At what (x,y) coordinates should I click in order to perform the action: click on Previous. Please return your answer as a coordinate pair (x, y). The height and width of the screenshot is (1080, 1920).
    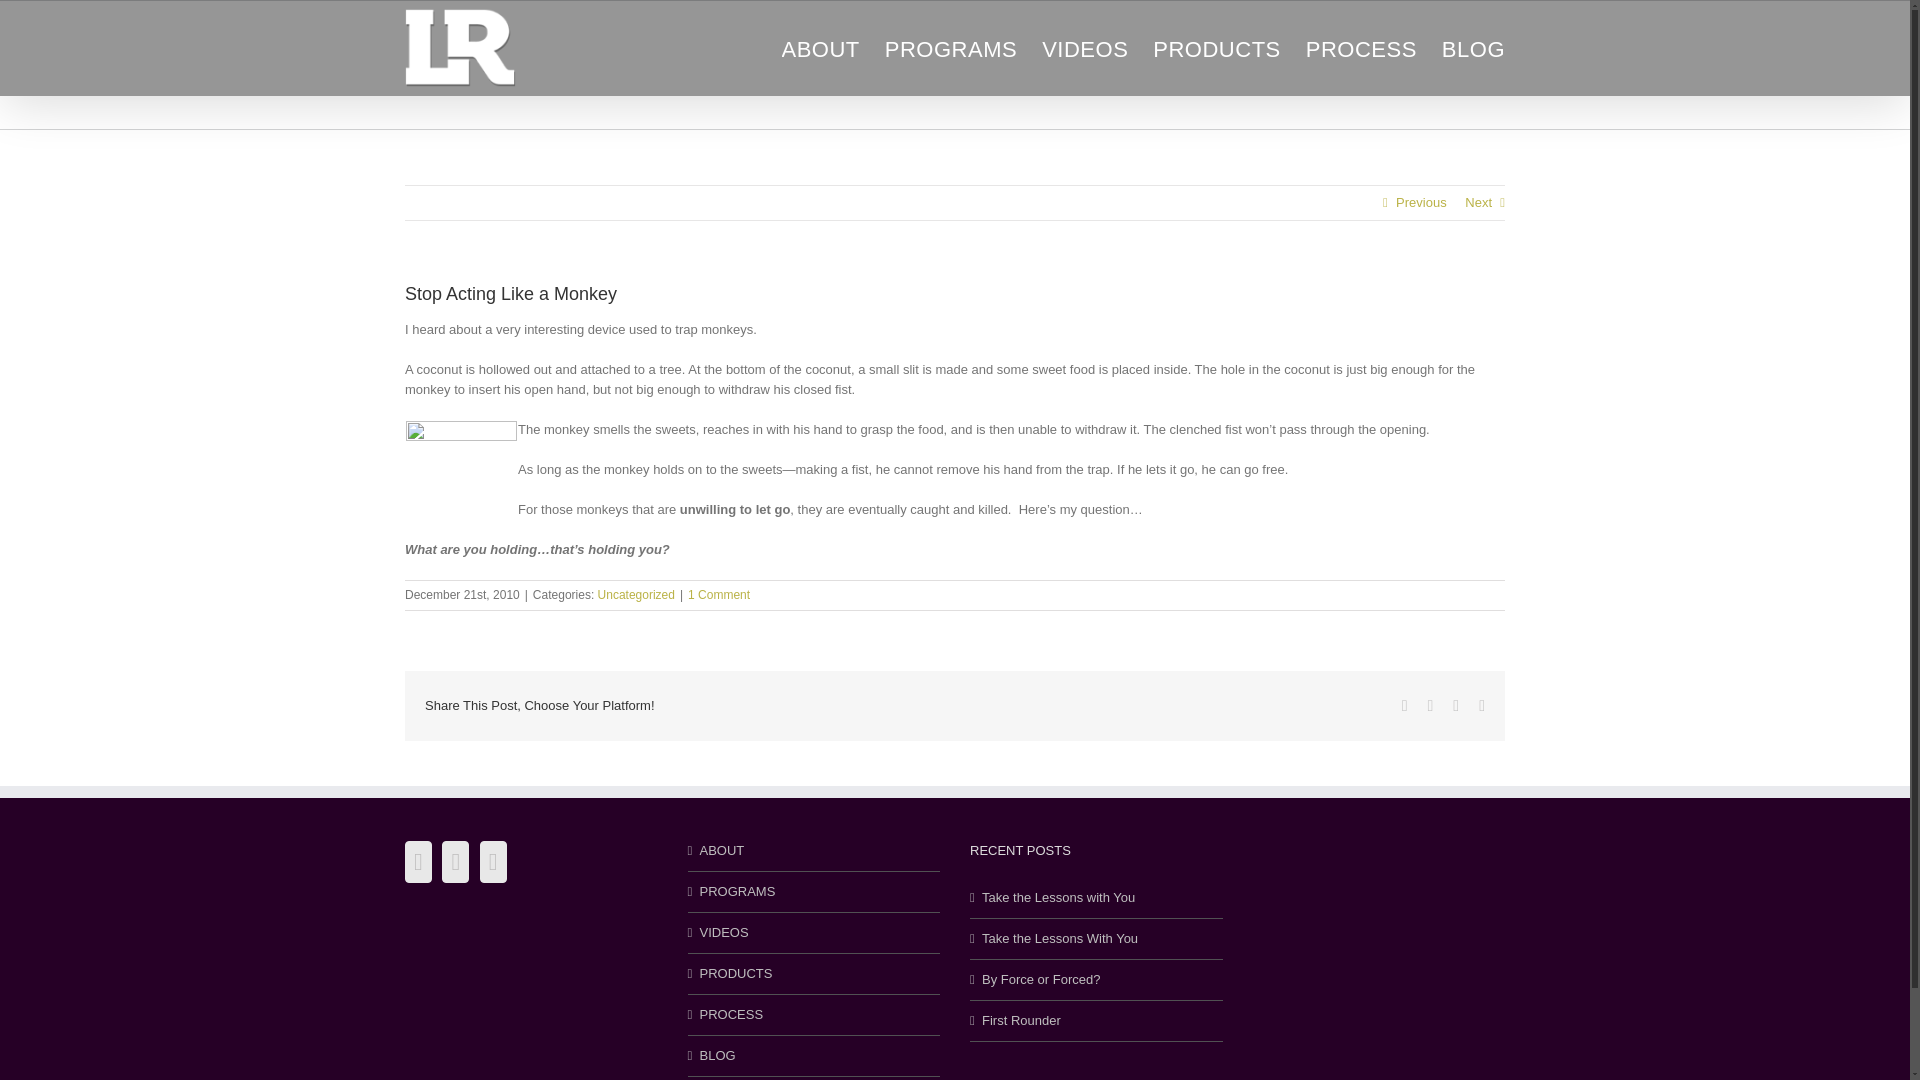
    Looking at the image, I should click on (1421, 202).